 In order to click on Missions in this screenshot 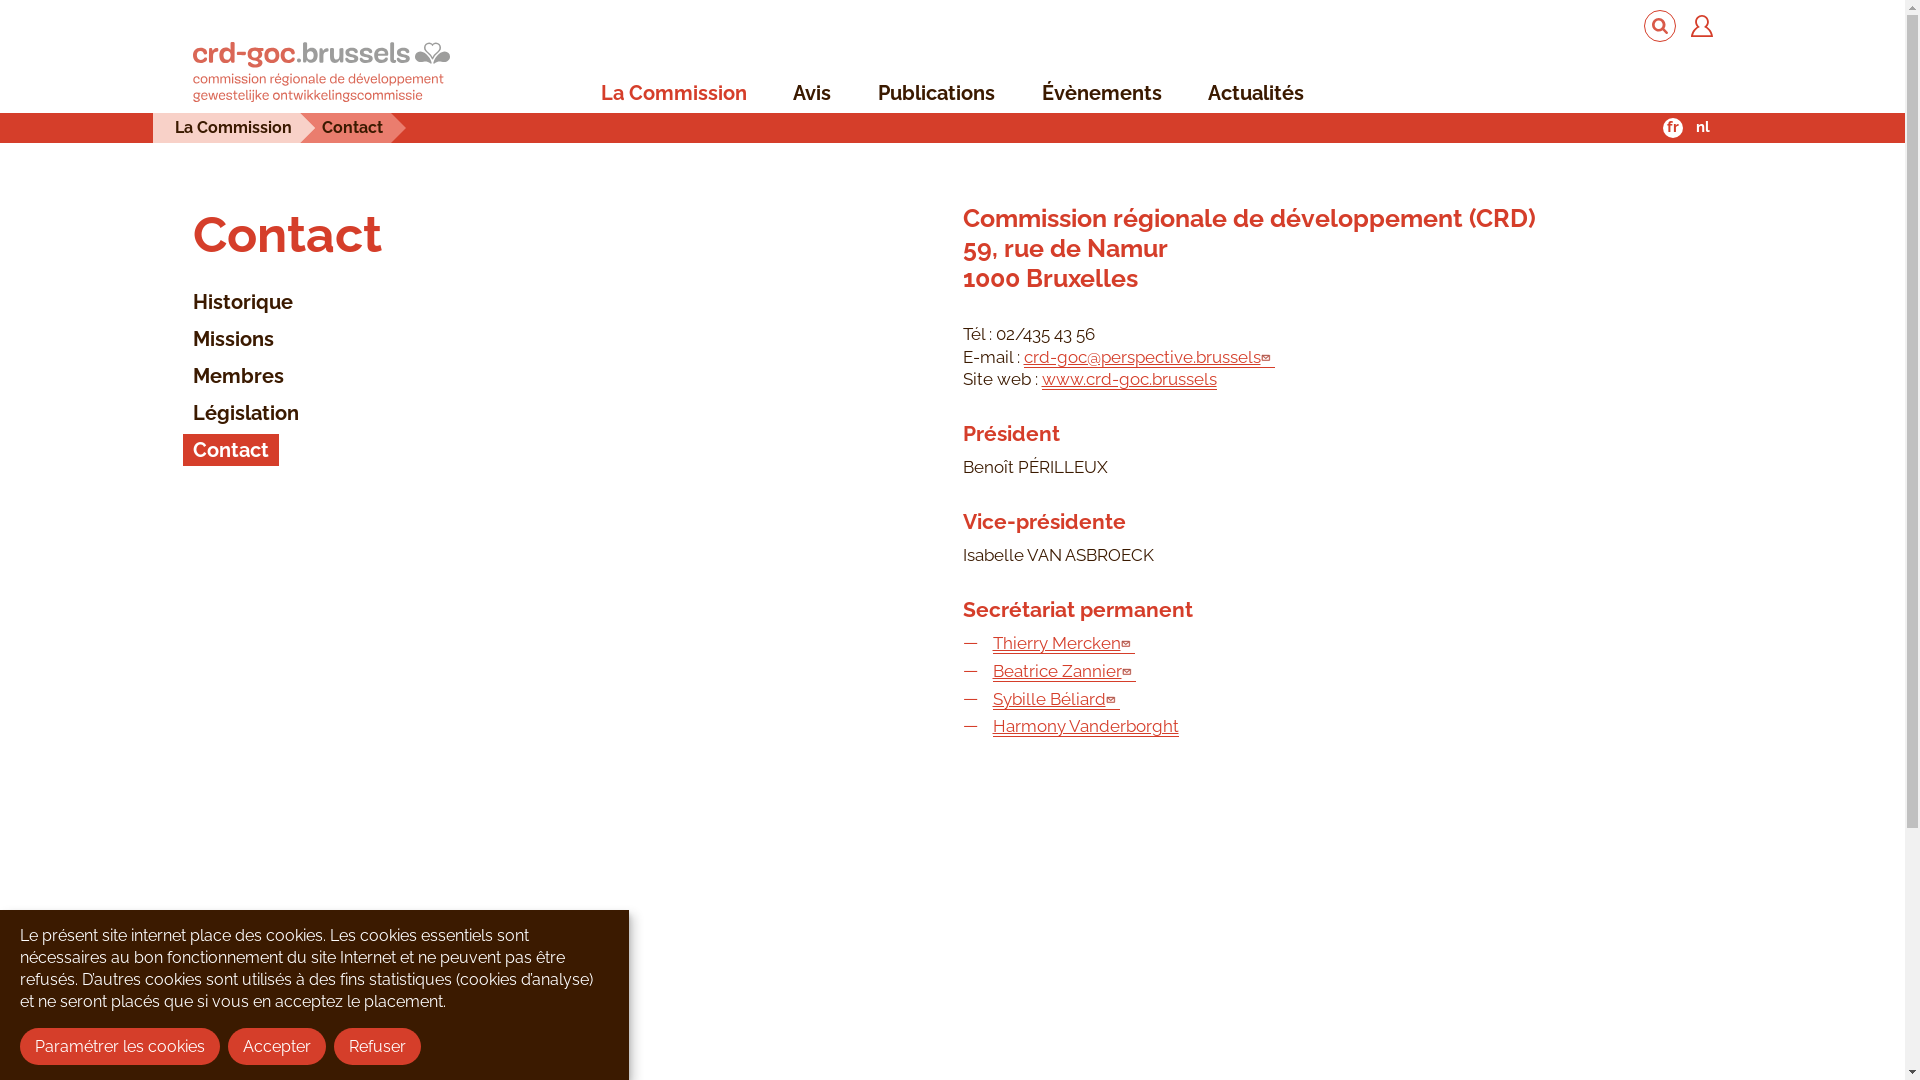, I will do `click(232, 339)`.